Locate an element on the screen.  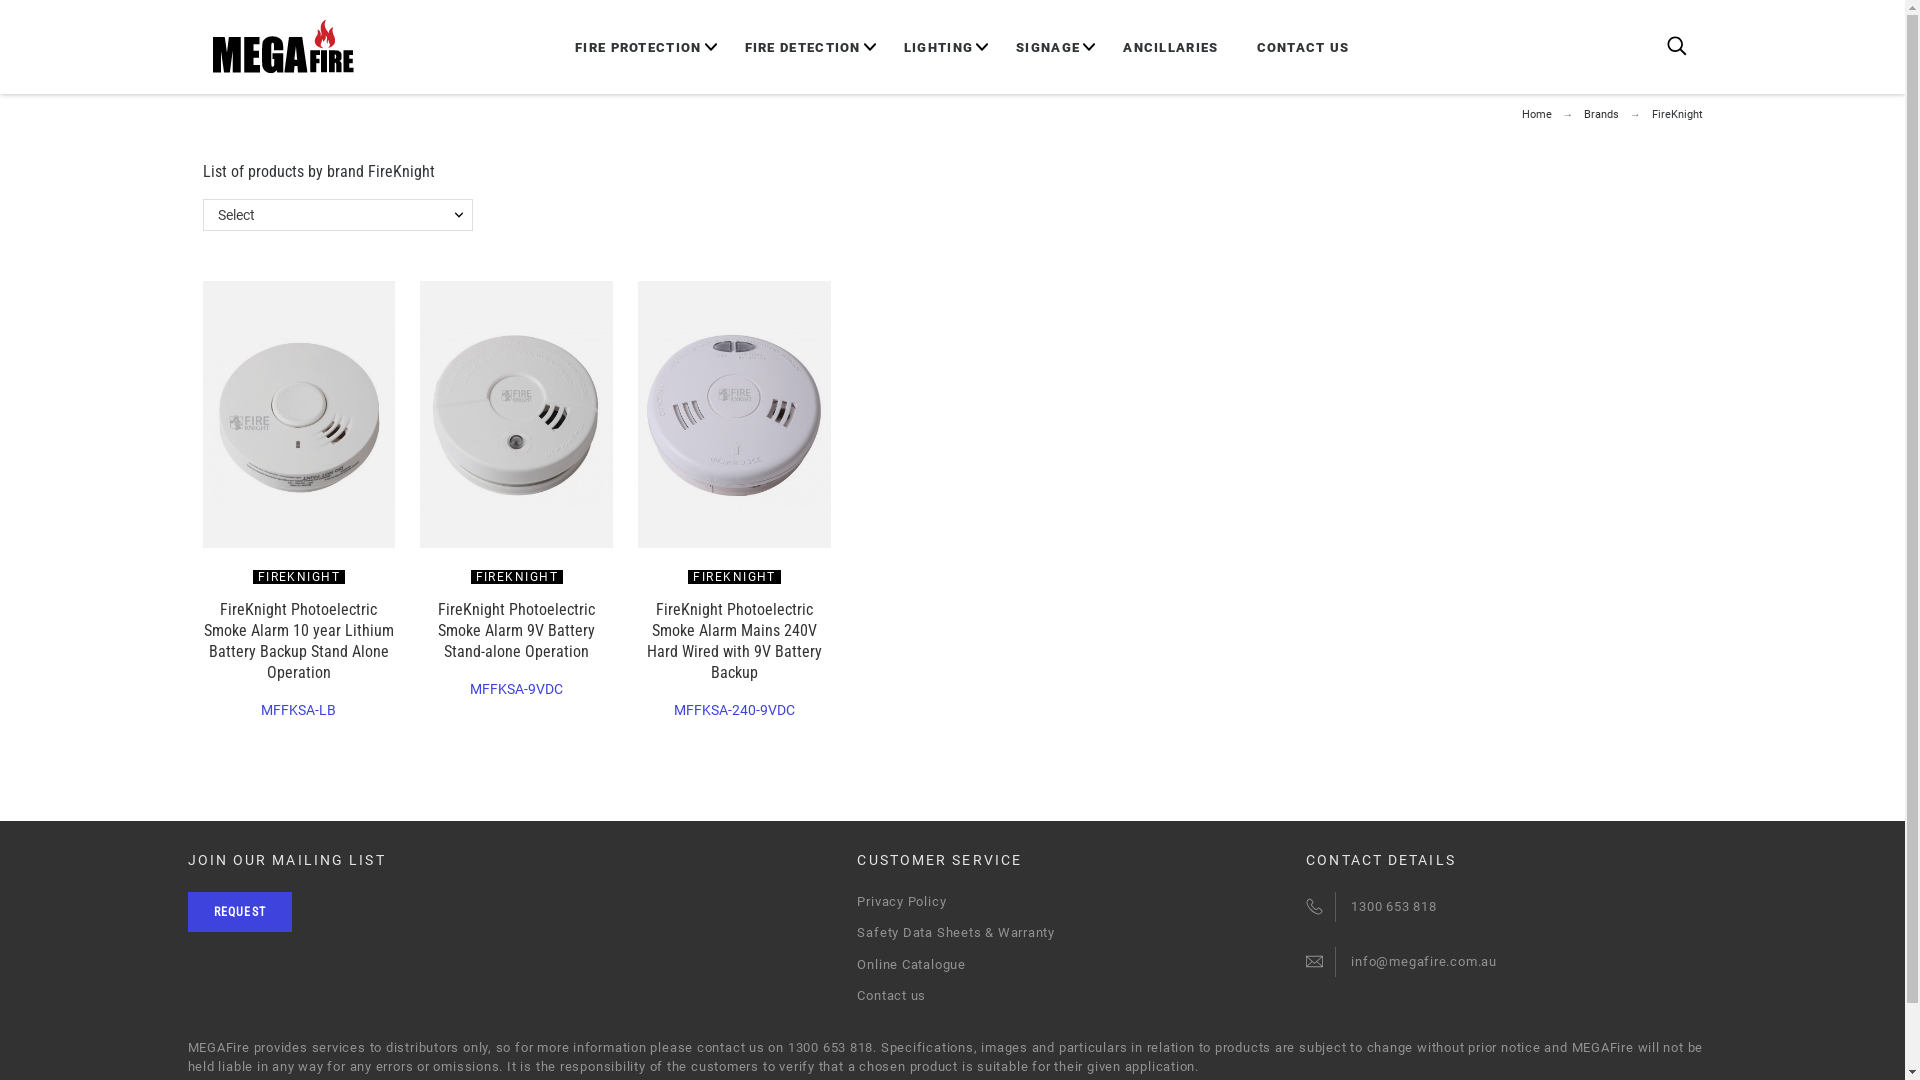
MEGAFire is located at coordinates (282, 47).